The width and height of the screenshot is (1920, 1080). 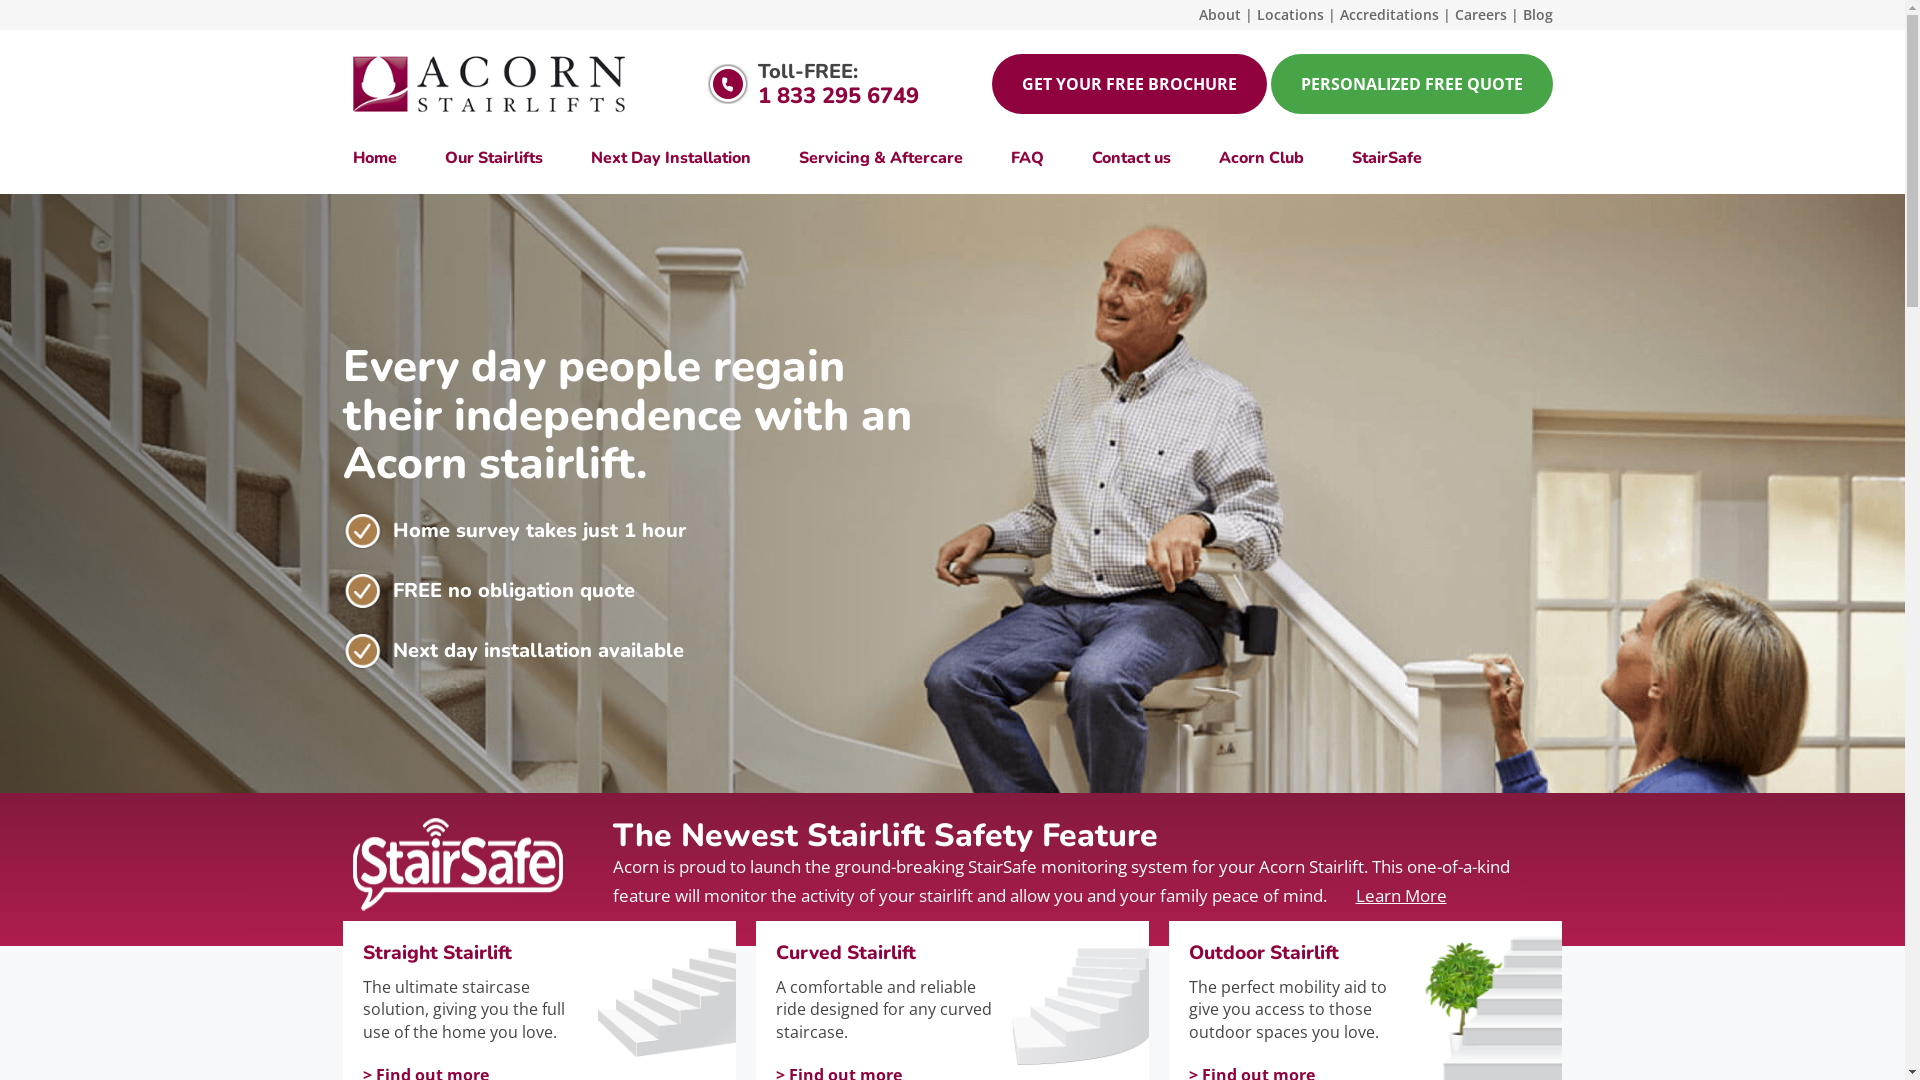 I want to click on StairSafe, so click(x=1375, y=158).